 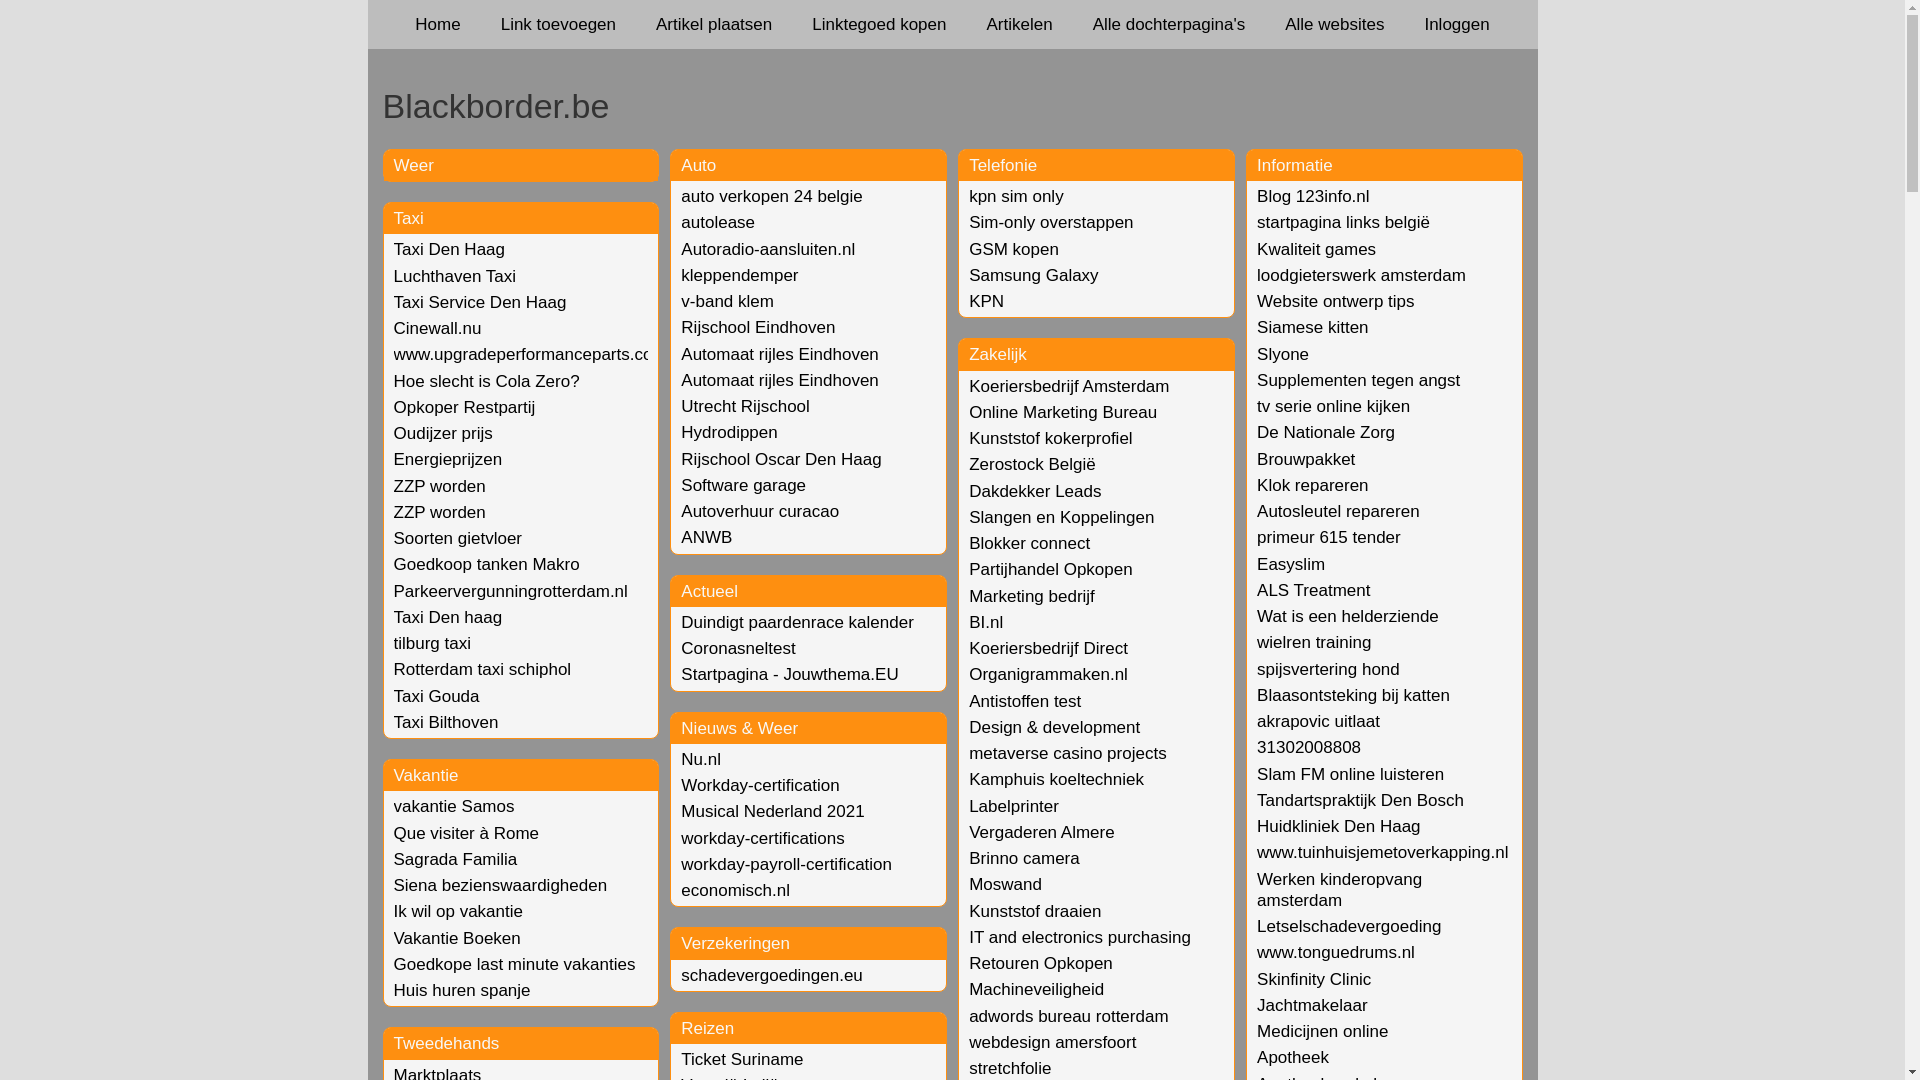 What do you see at coordinates (1068, 386) in the screenshot?
I see `Koeriersbedrijf Amsterdam` at bounding box center [1068, 386].